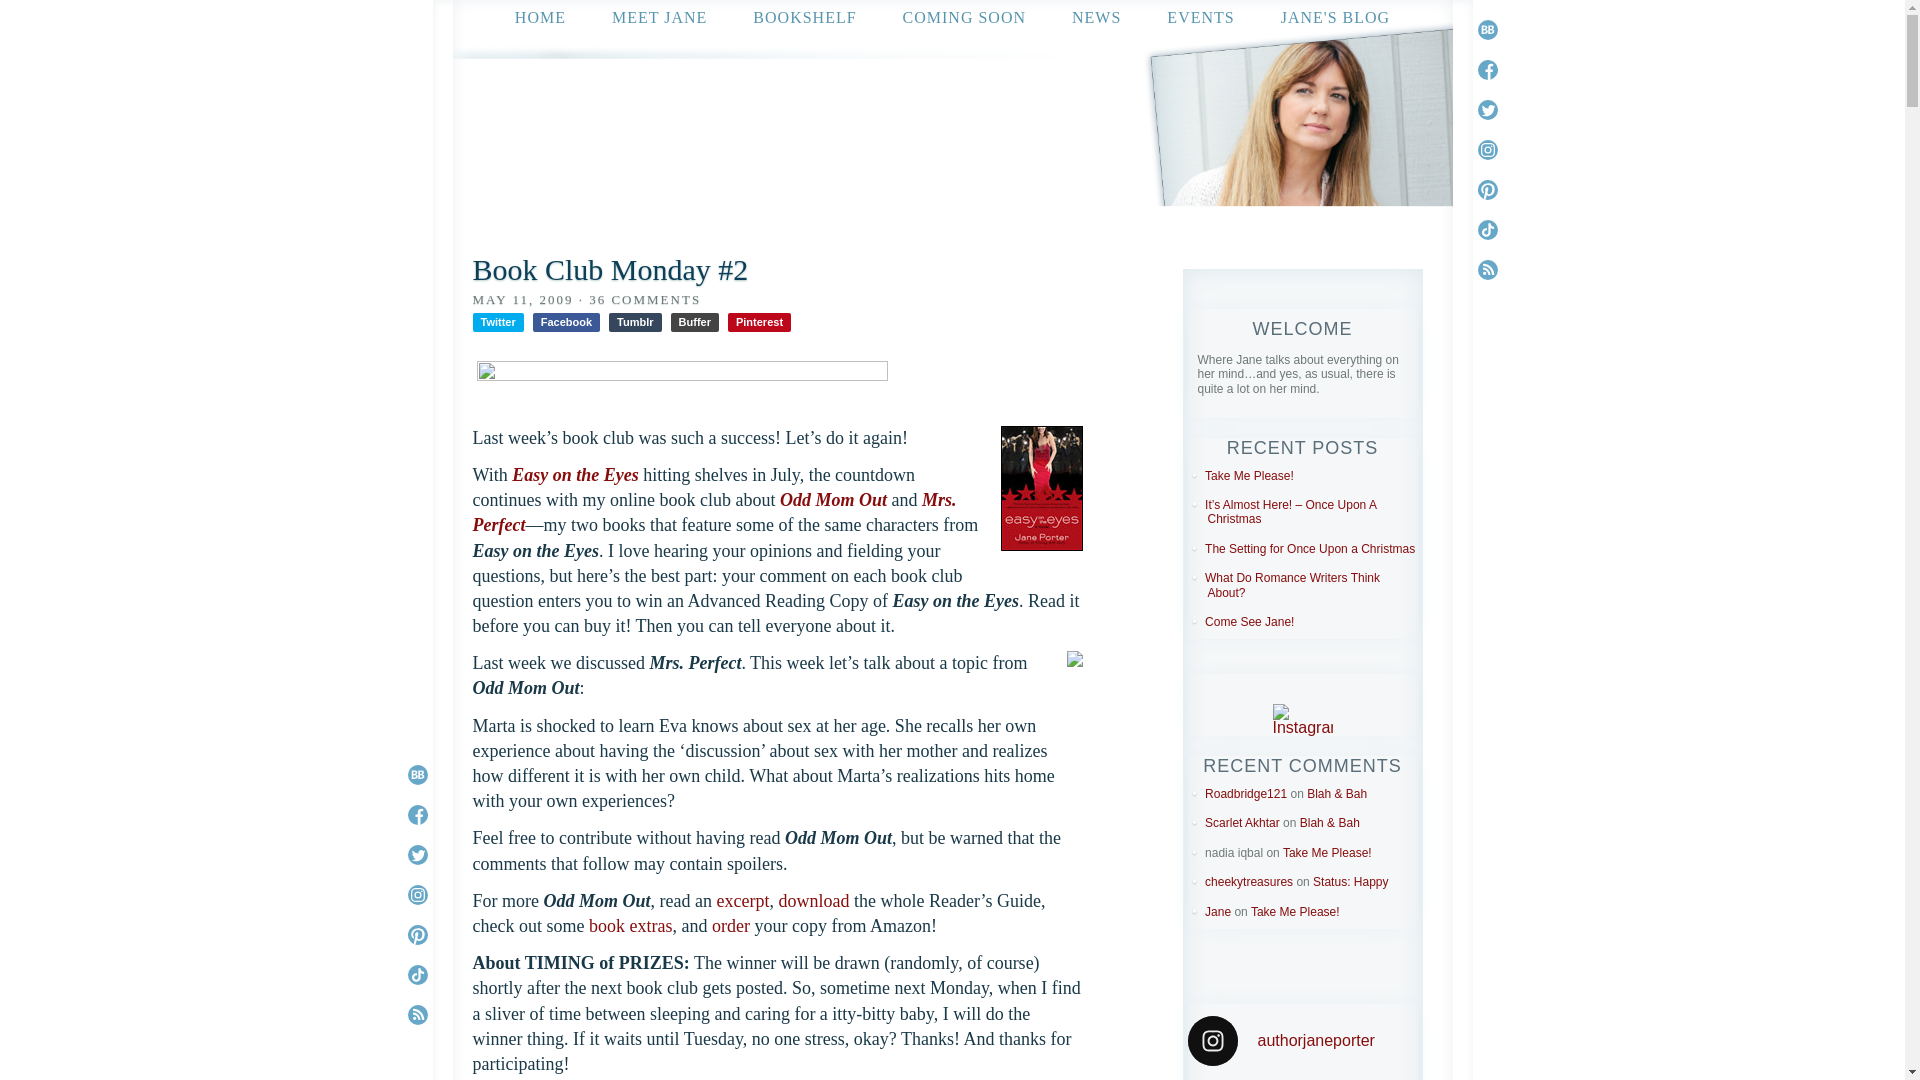 The width and height of the screenshot is (1920, 1080). What do you see at coordinates (634, 322) in the screenshot?
I see `Tumblr` at bounding box center [634, 322].